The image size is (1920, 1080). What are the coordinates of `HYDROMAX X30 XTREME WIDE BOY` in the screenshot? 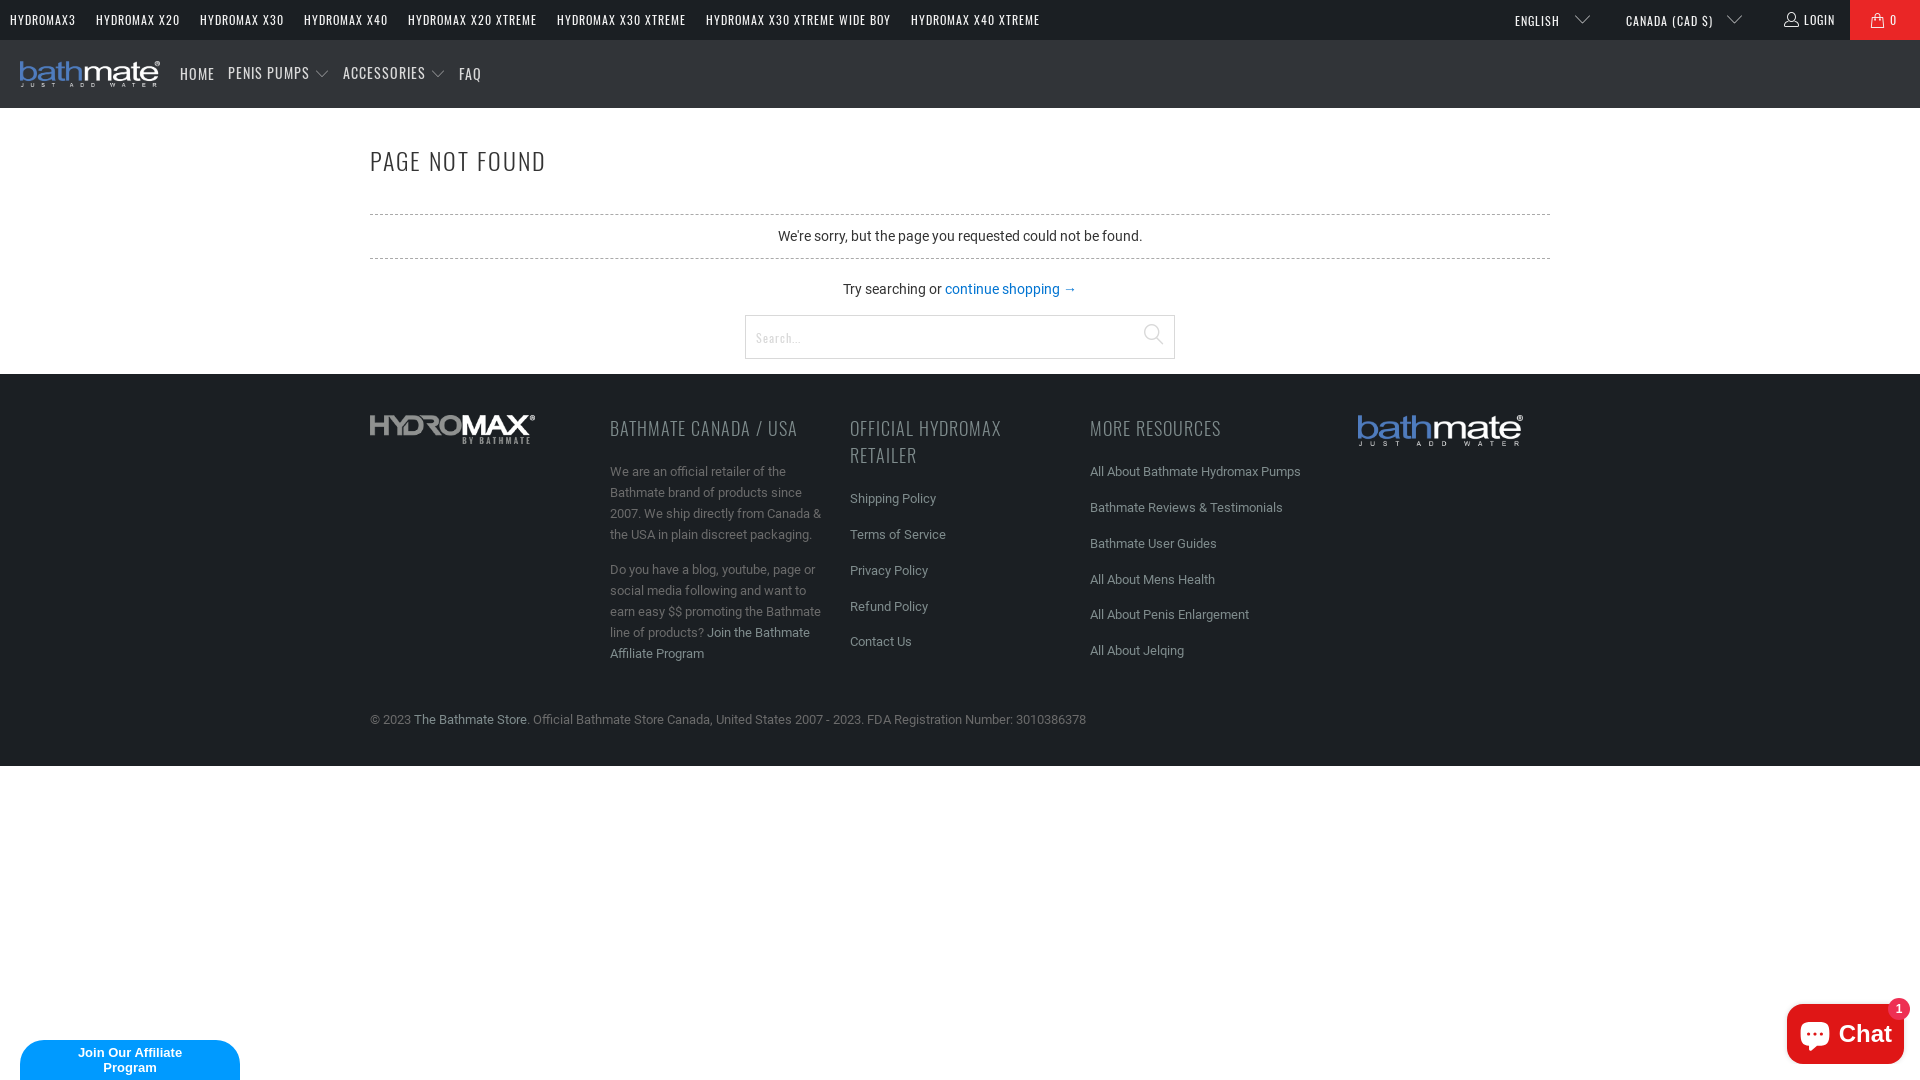 It's located at (798, 20).